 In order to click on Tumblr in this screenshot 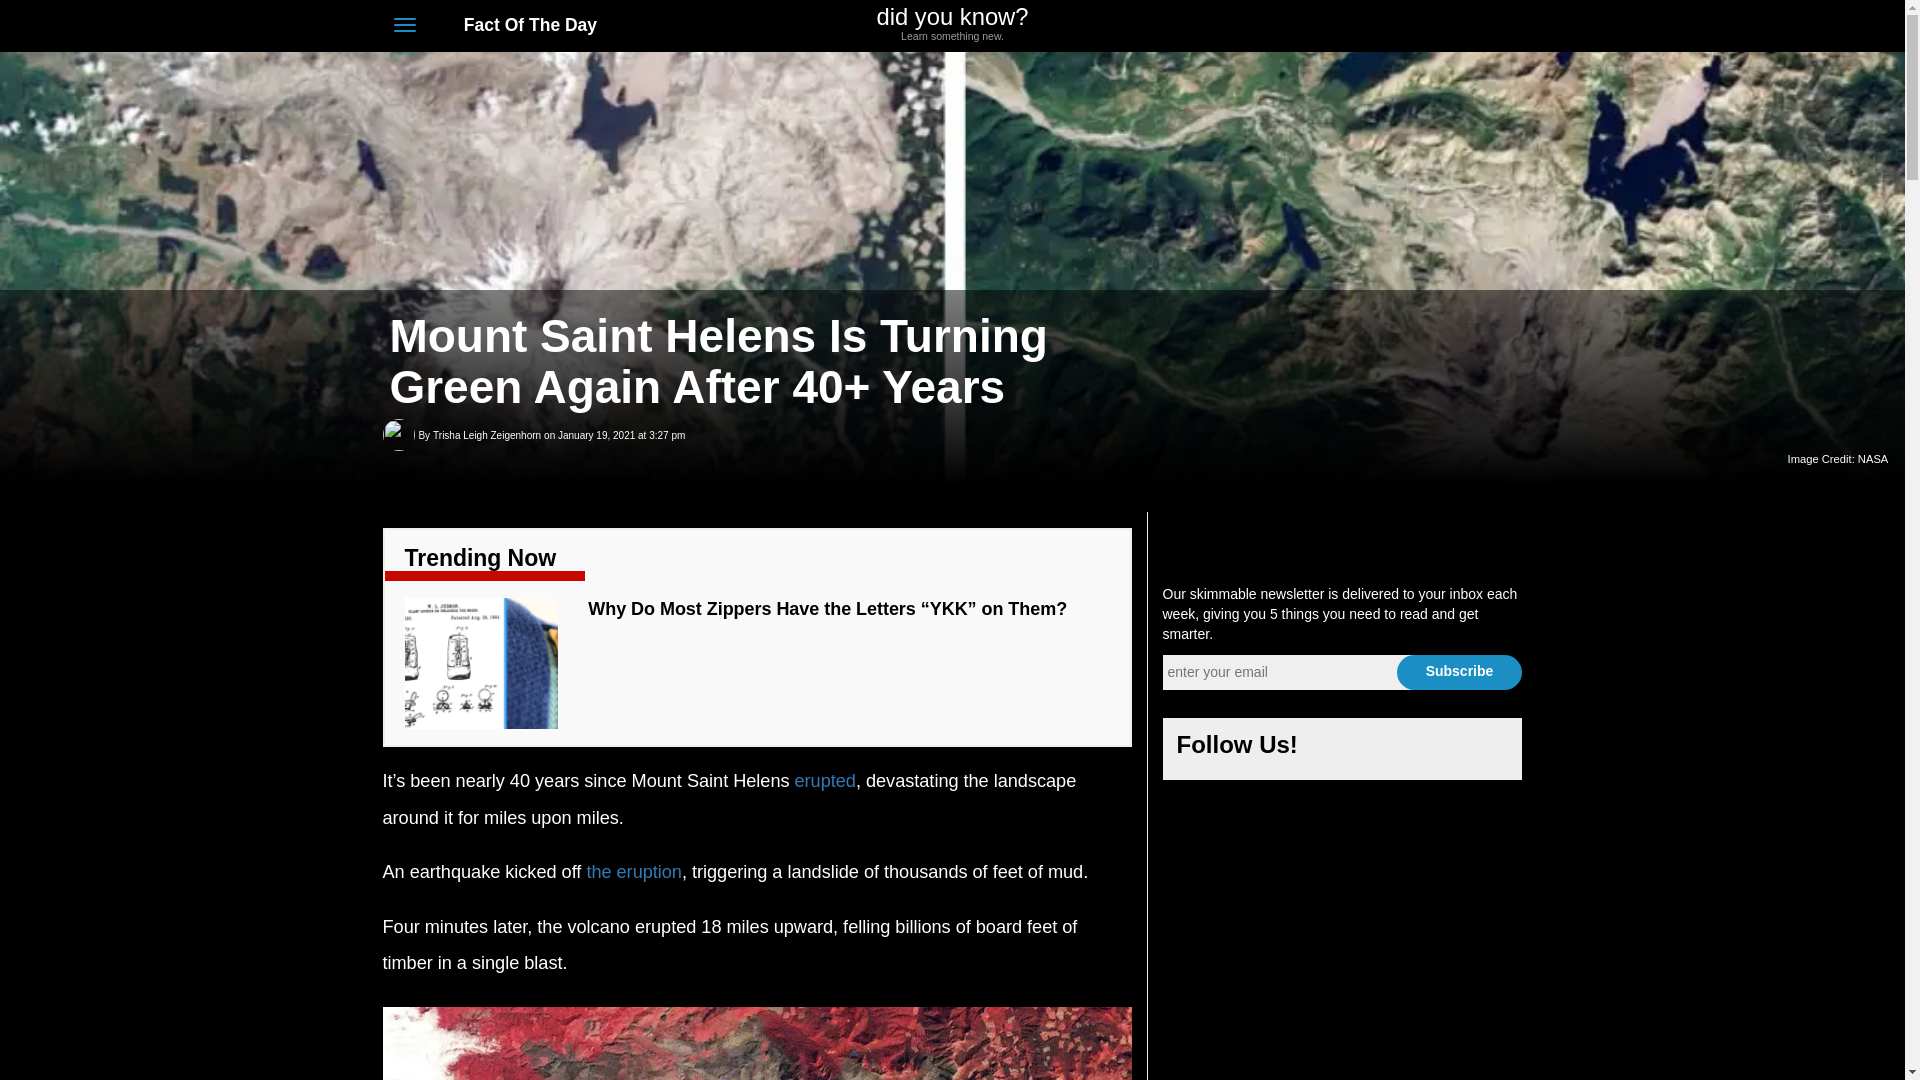, I will do `click(1486, 750)`.